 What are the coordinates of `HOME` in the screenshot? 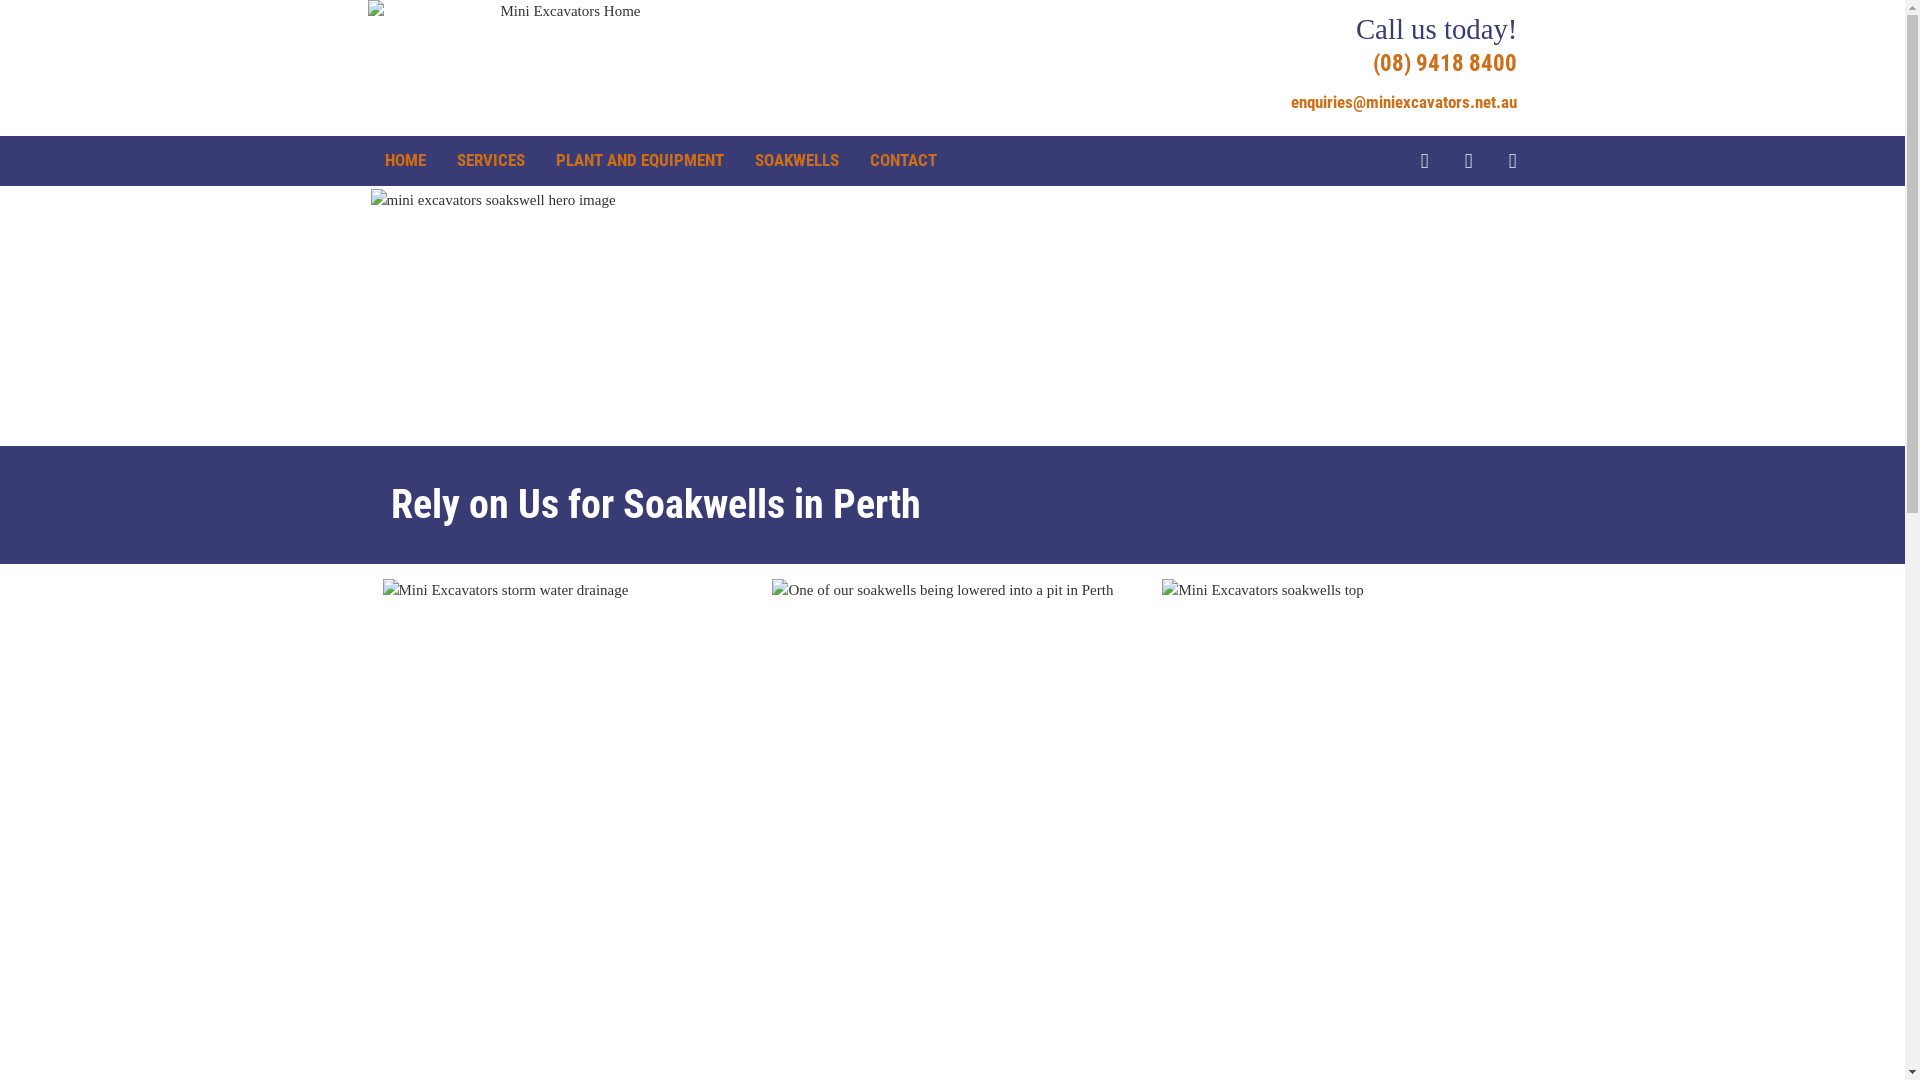 It's located at (404, 160).